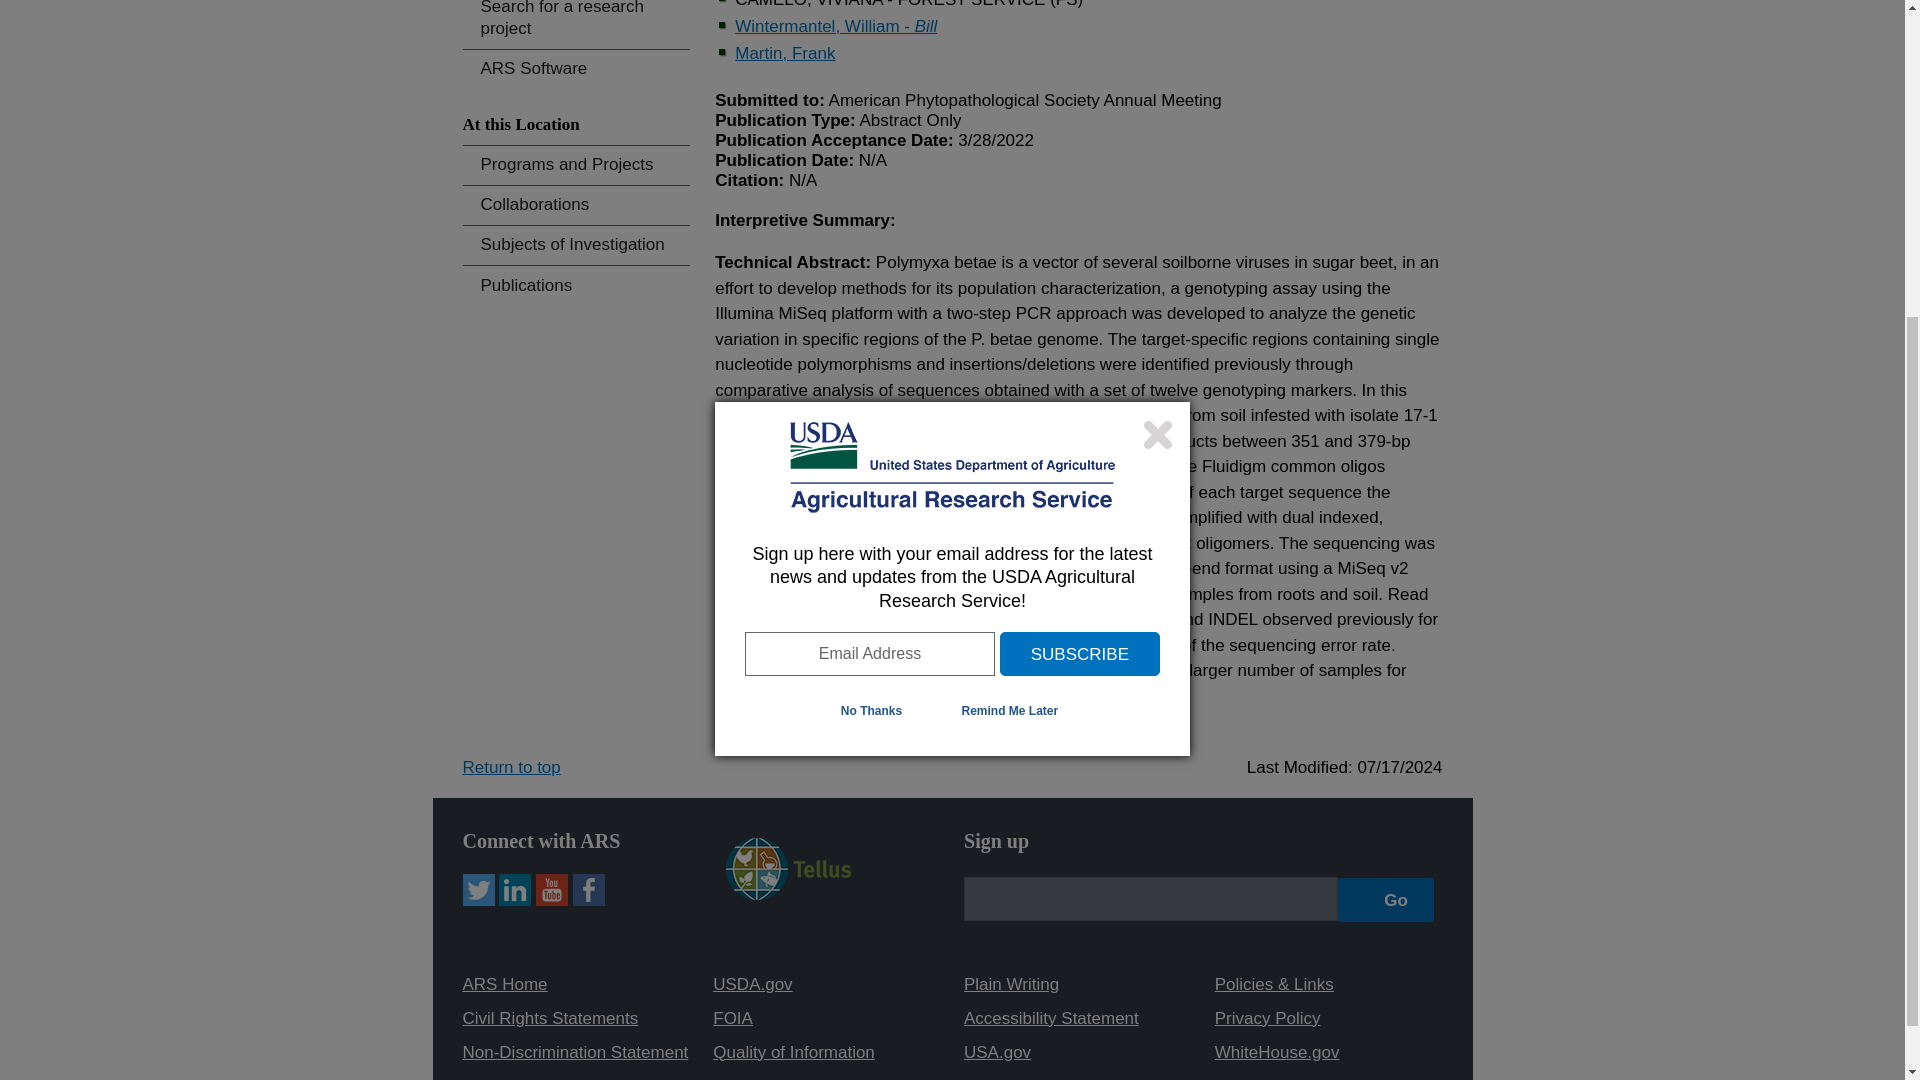 Image resolution: width=1920 pixels, height=1080 pixels. What do you see at coordinates (478, 890) in the screenshot?
I see `Twitter` at bounding box center [478, 890].